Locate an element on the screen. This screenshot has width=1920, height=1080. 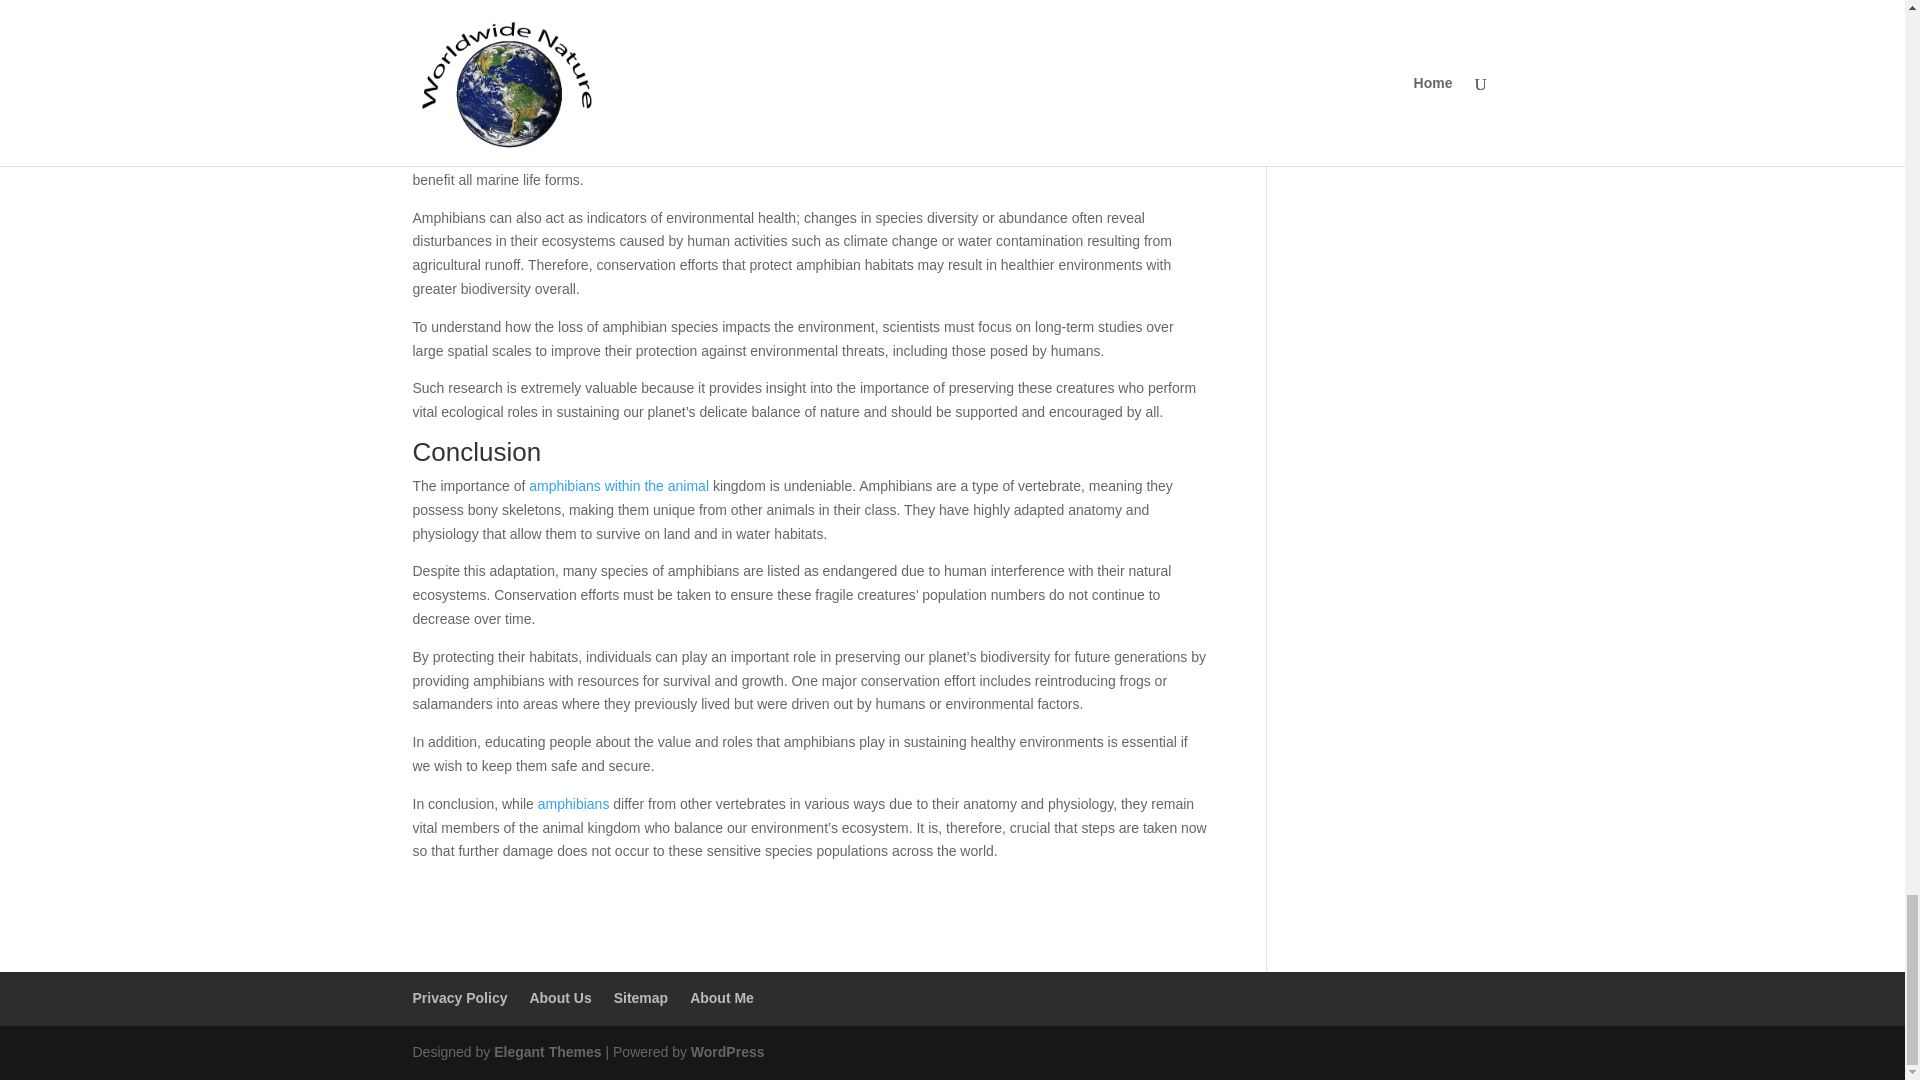
Premium WordPress Themes is located at coordinates (546, 1052).